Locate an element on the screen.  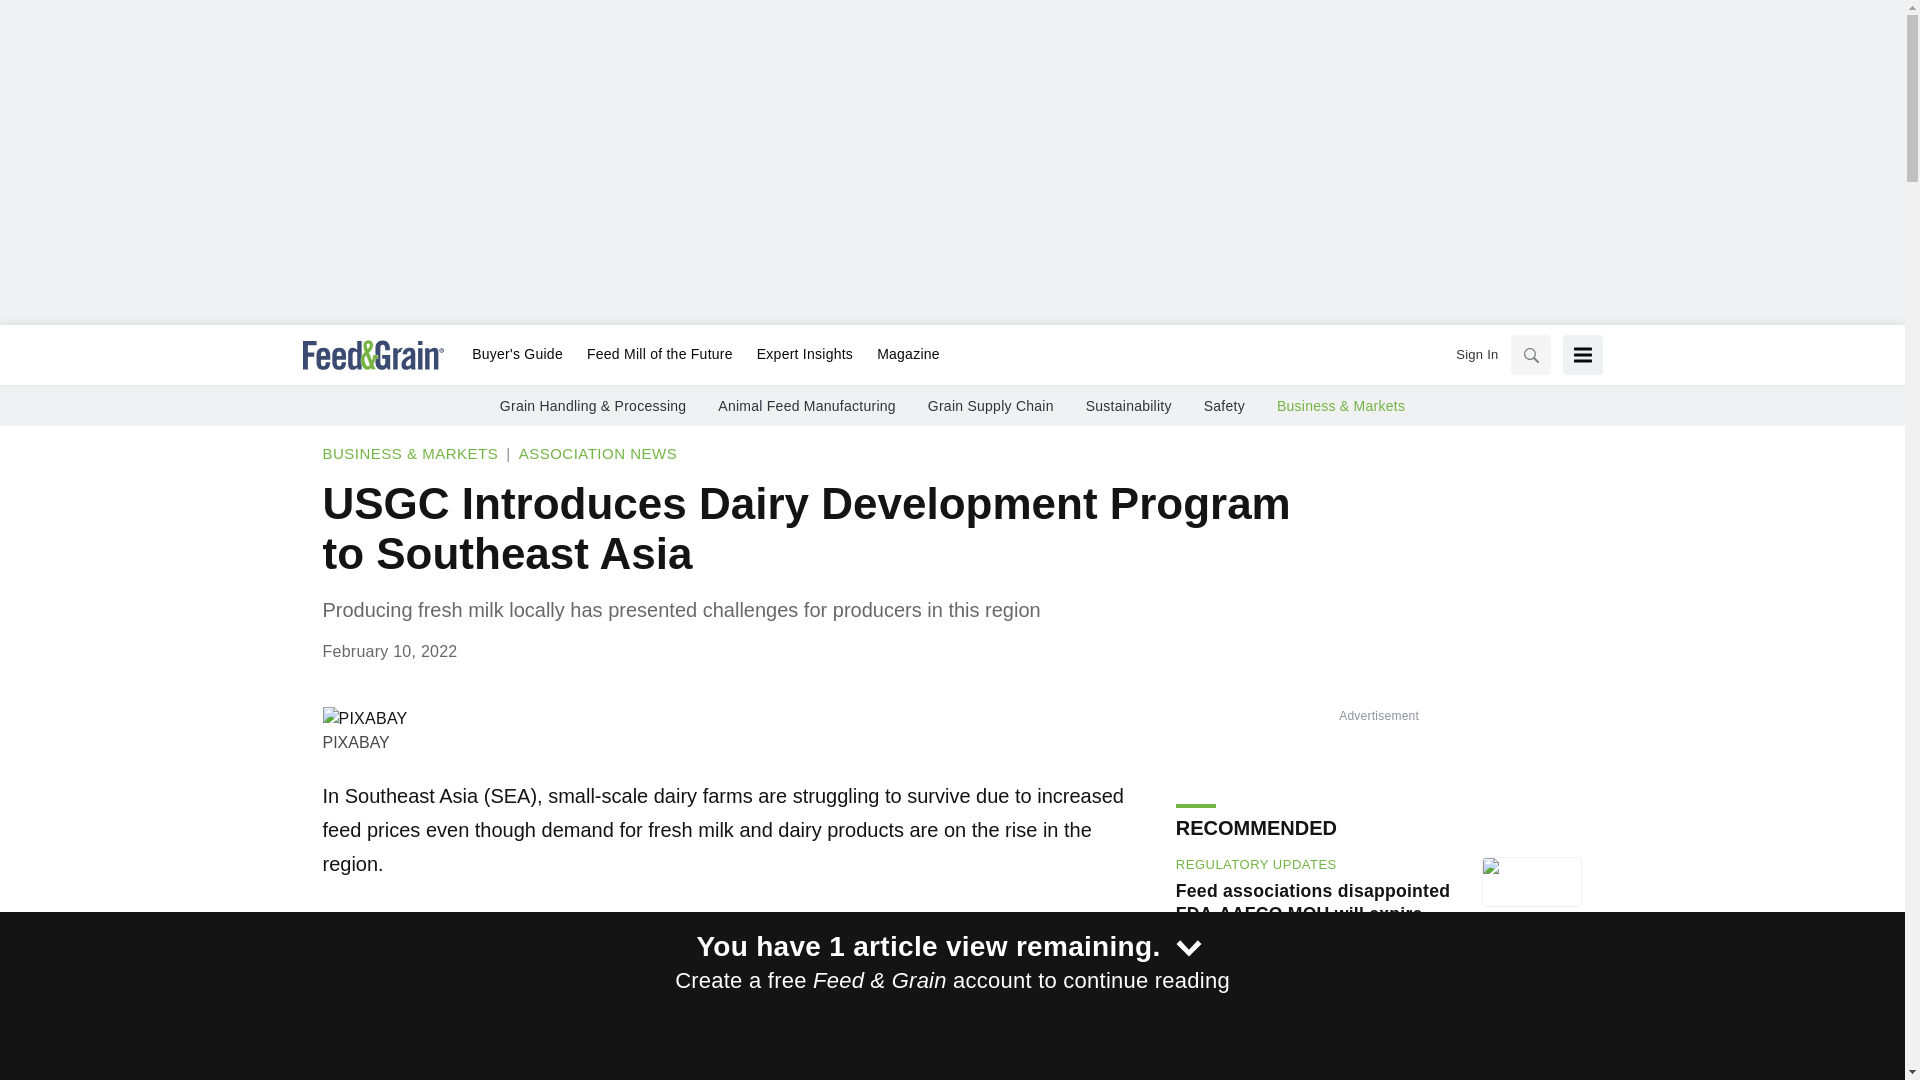
Sign In is located at coordinates (1476, 354).